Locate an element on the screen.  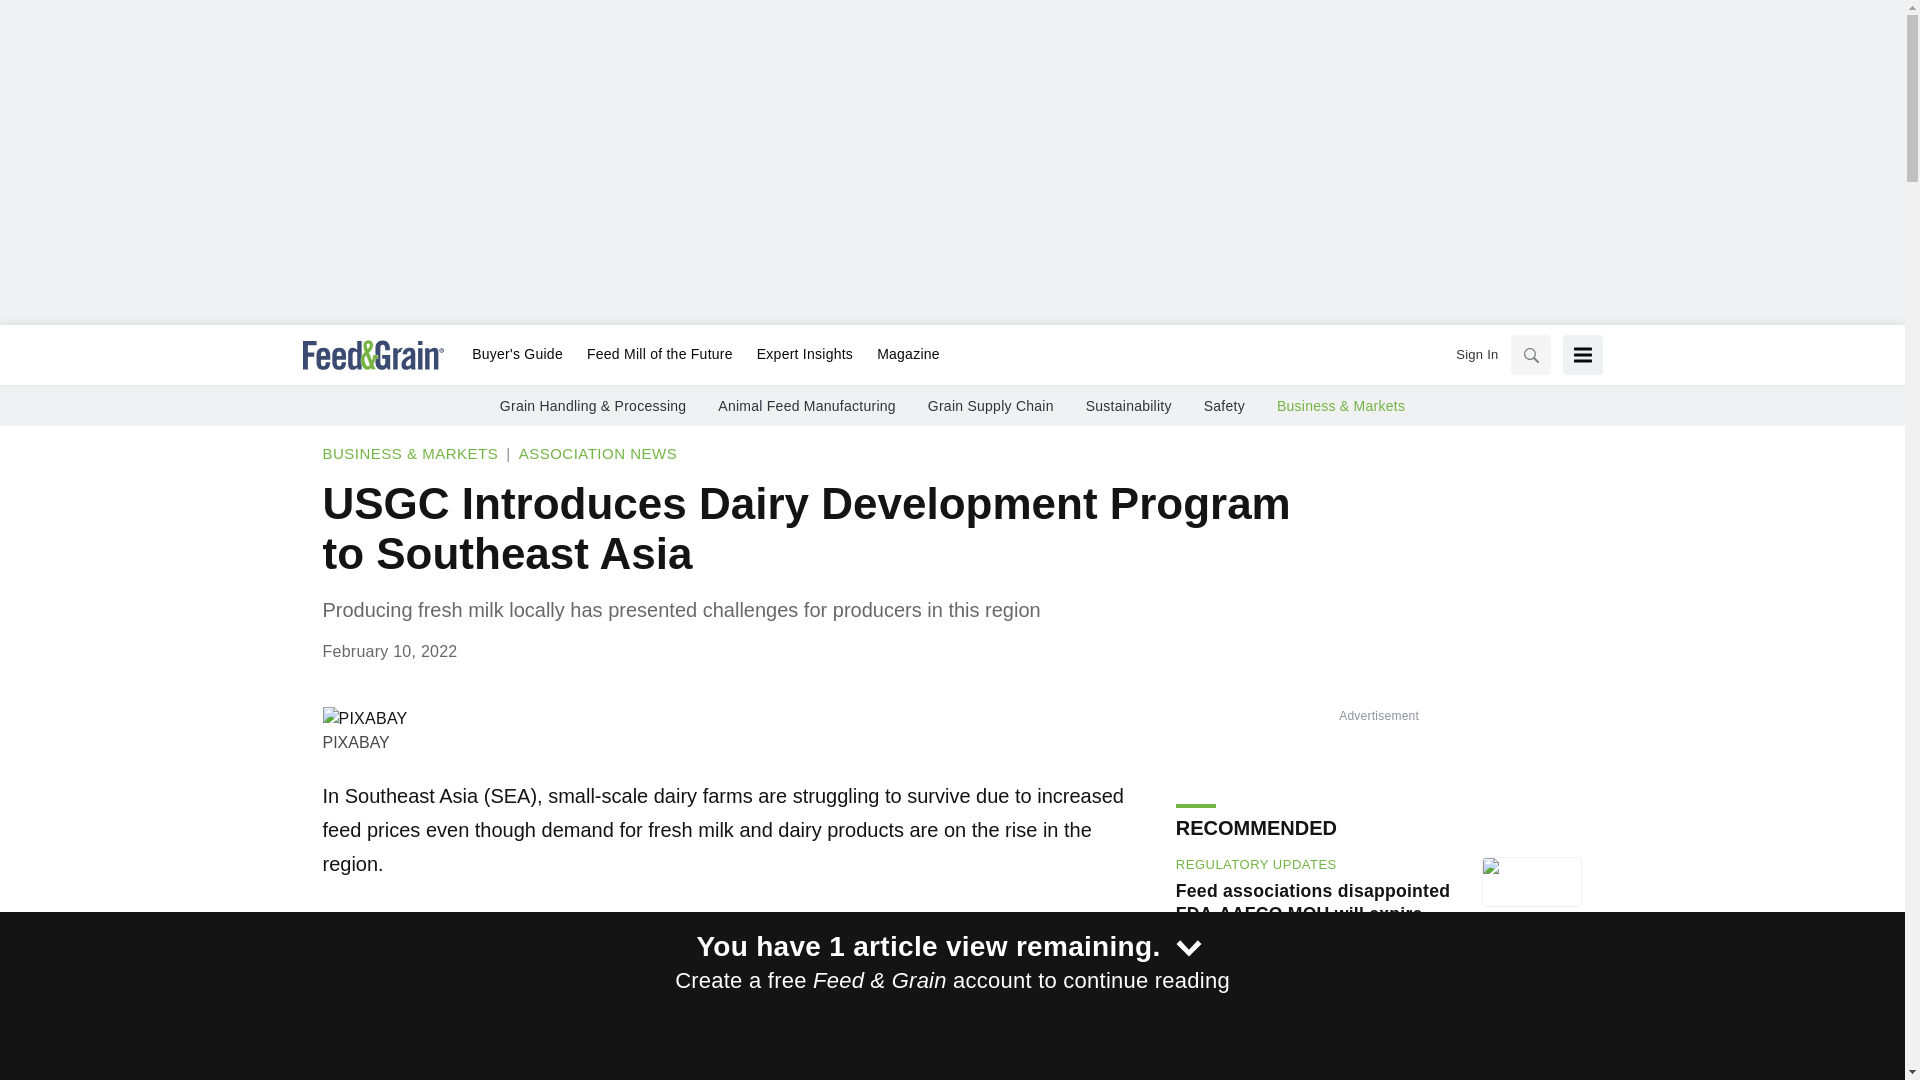
Sign In is located at coordinates (1476, 354).